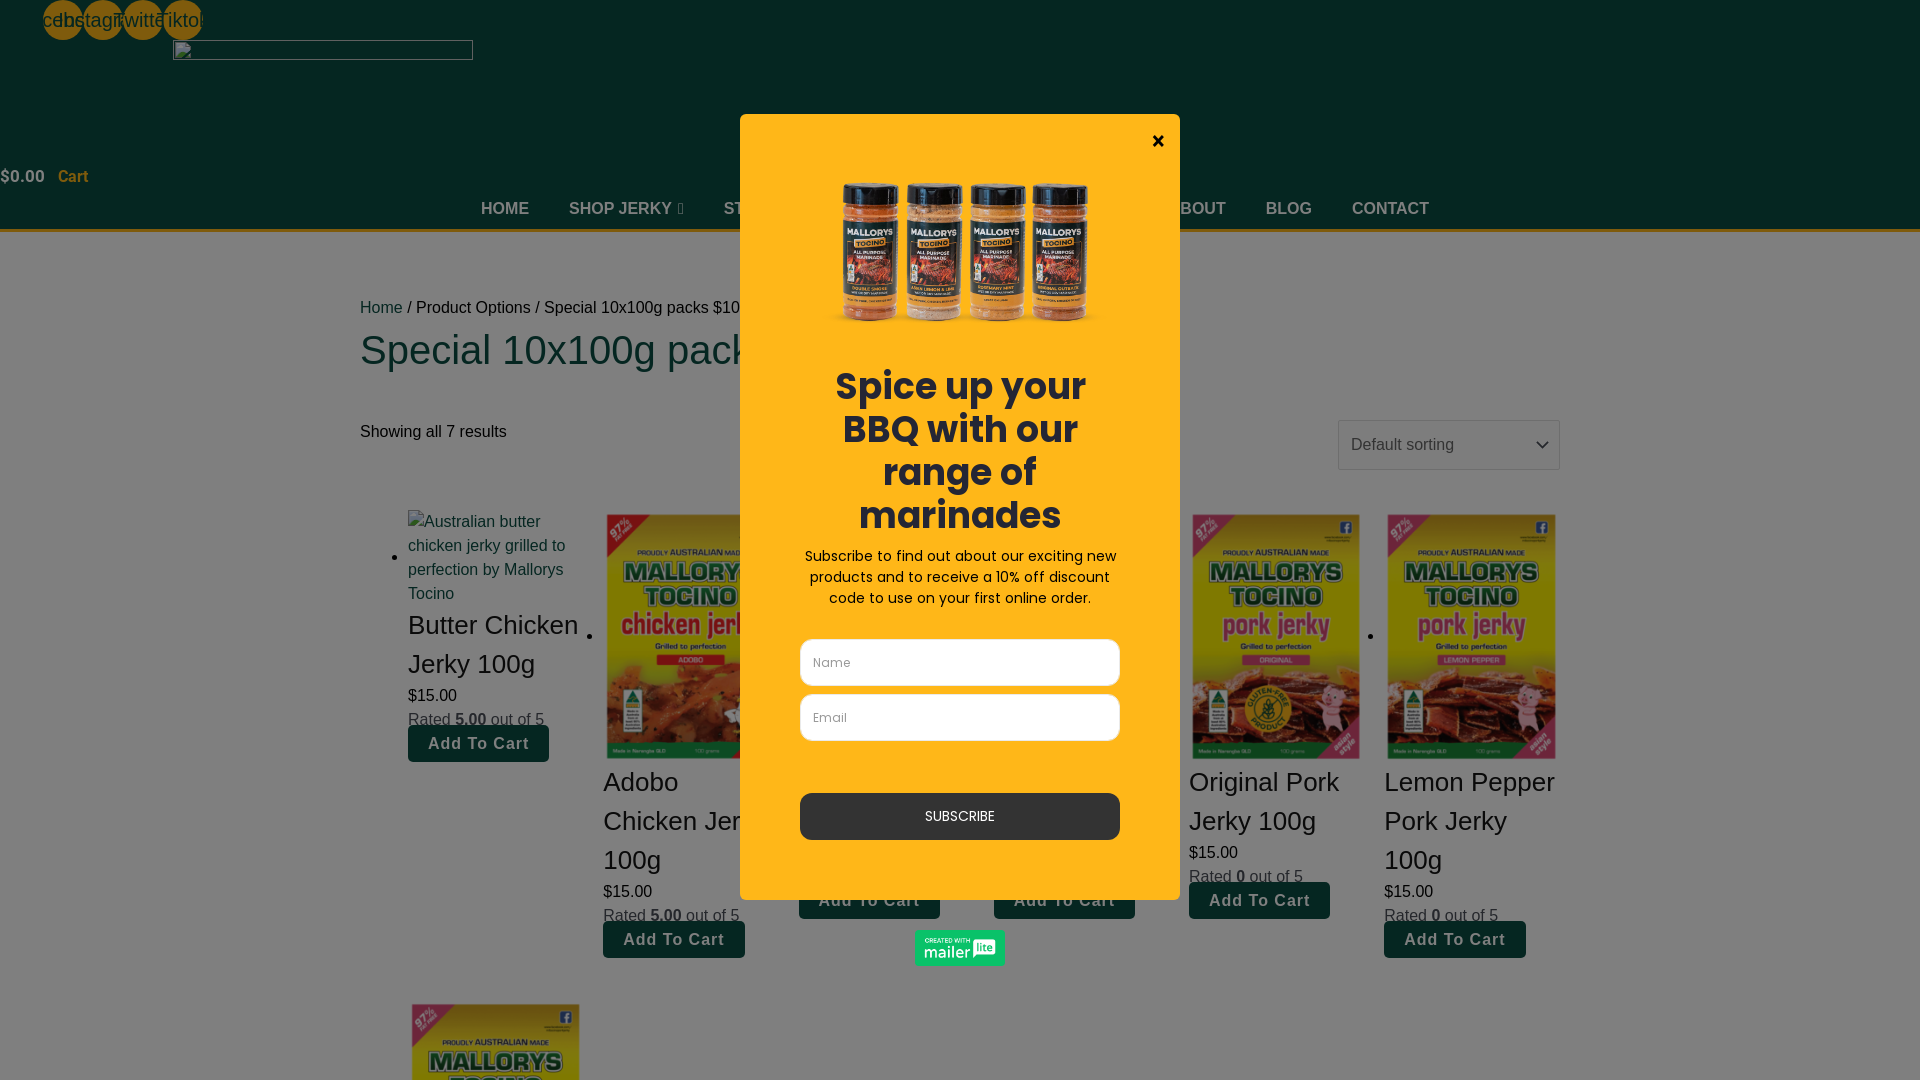 The image size is (1920, 1080). I want to click on Peri Peri Pork Jerky 100g, so click(1082, 812).